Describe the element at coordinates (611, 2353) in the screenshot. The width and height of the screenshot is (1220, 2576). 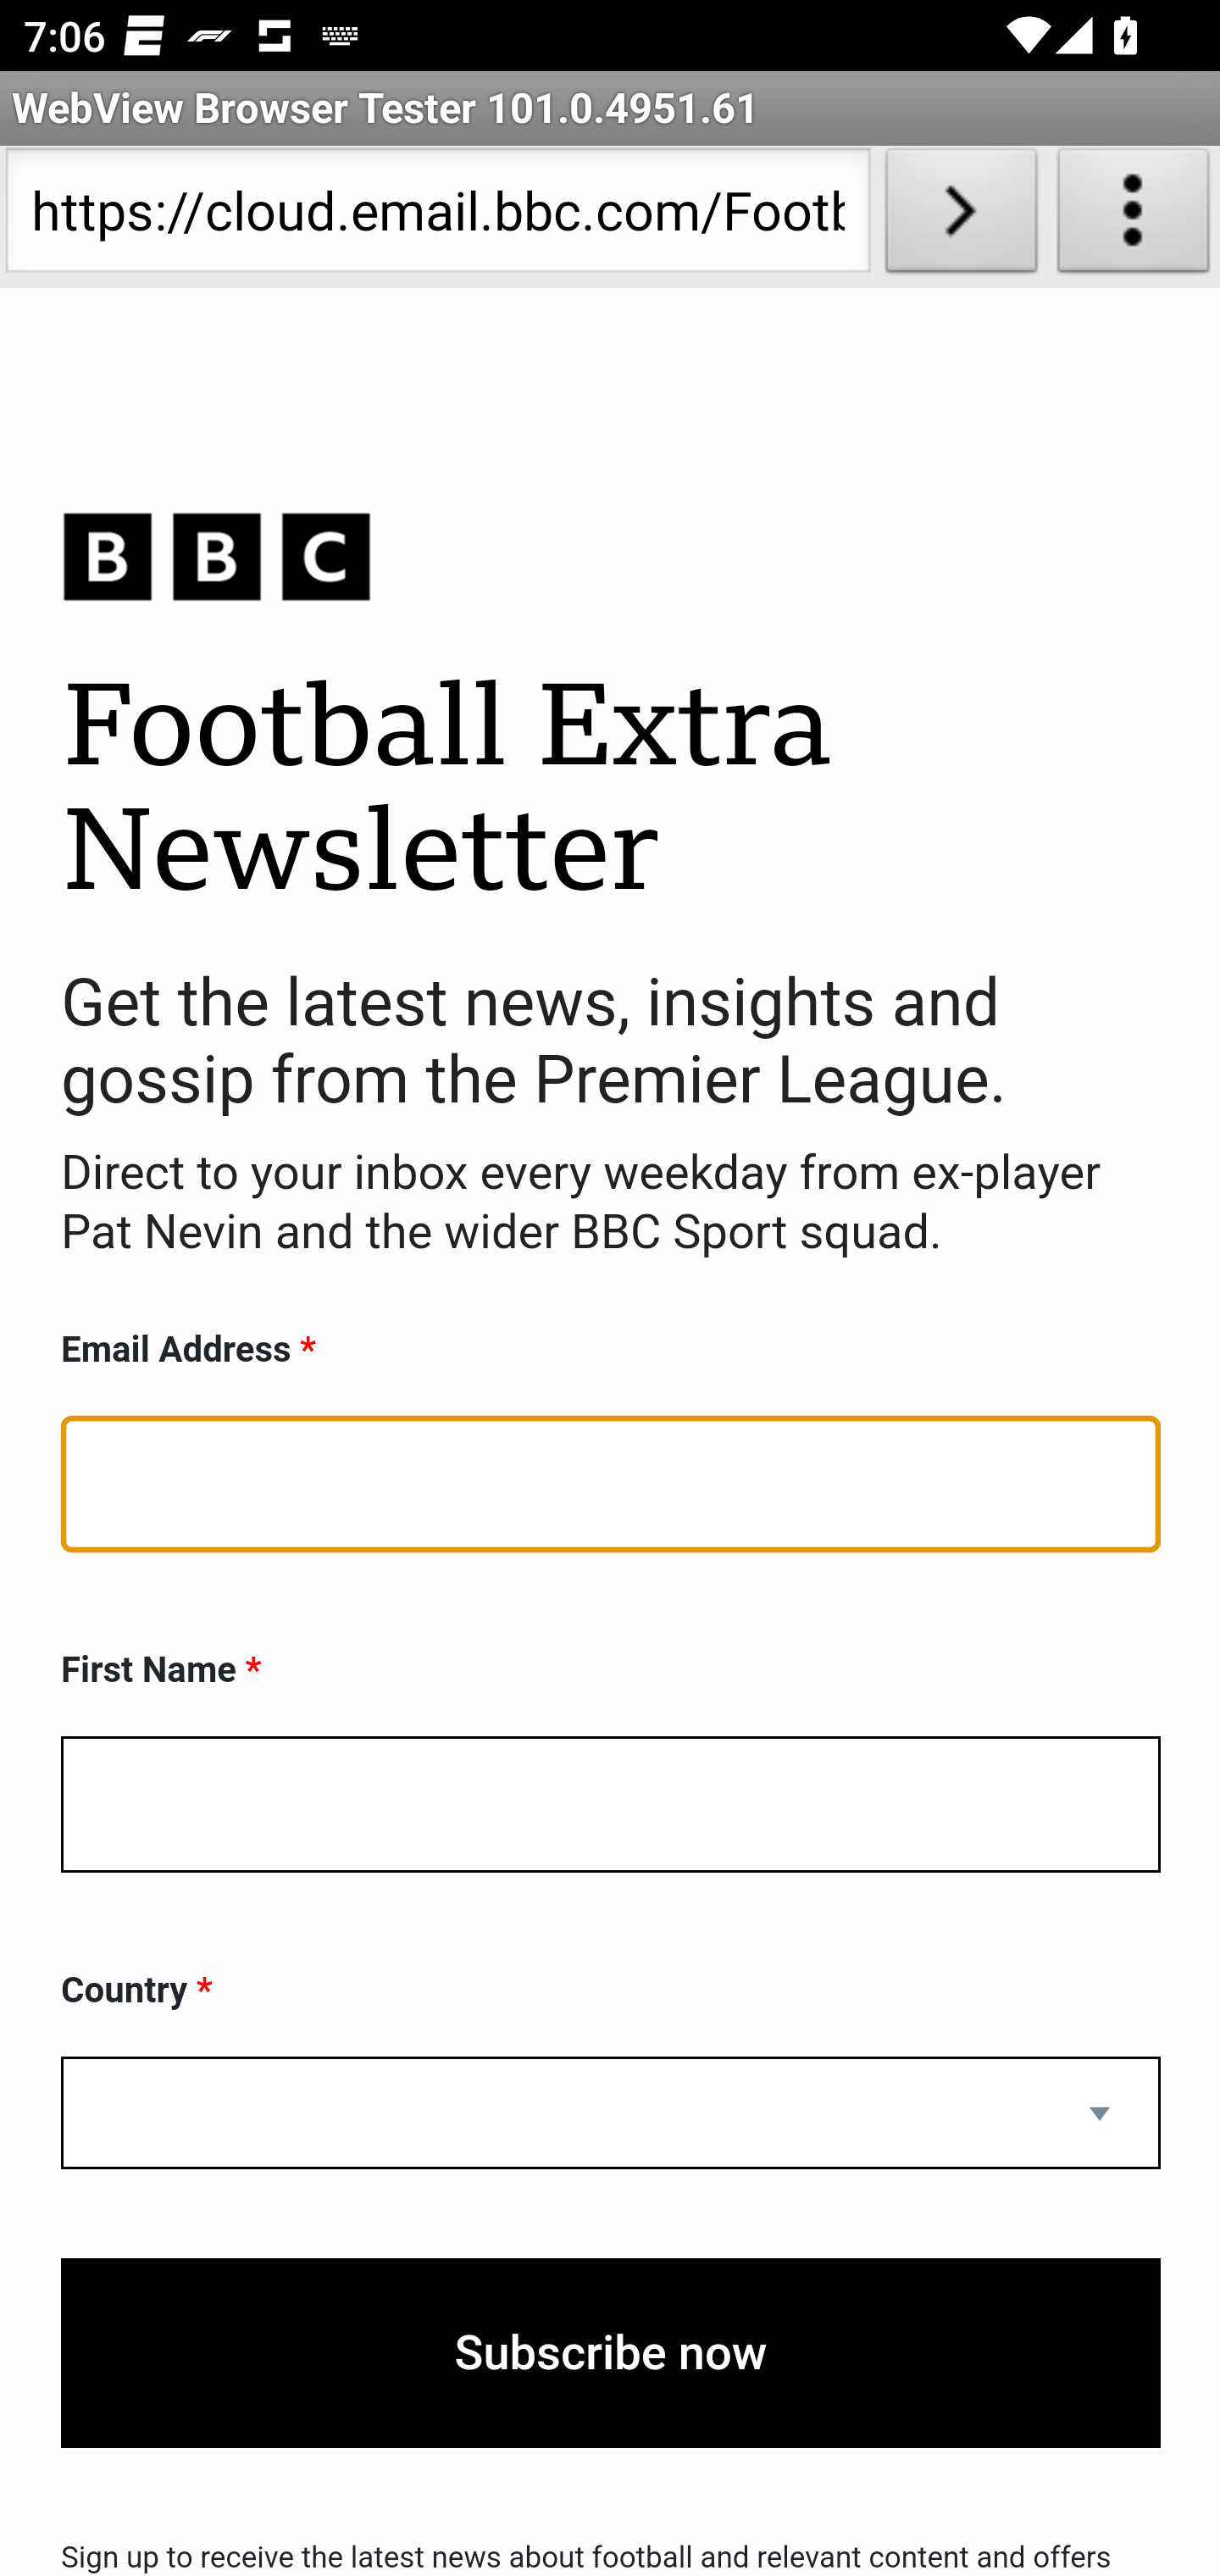
I see `Subscribe now` at that location.